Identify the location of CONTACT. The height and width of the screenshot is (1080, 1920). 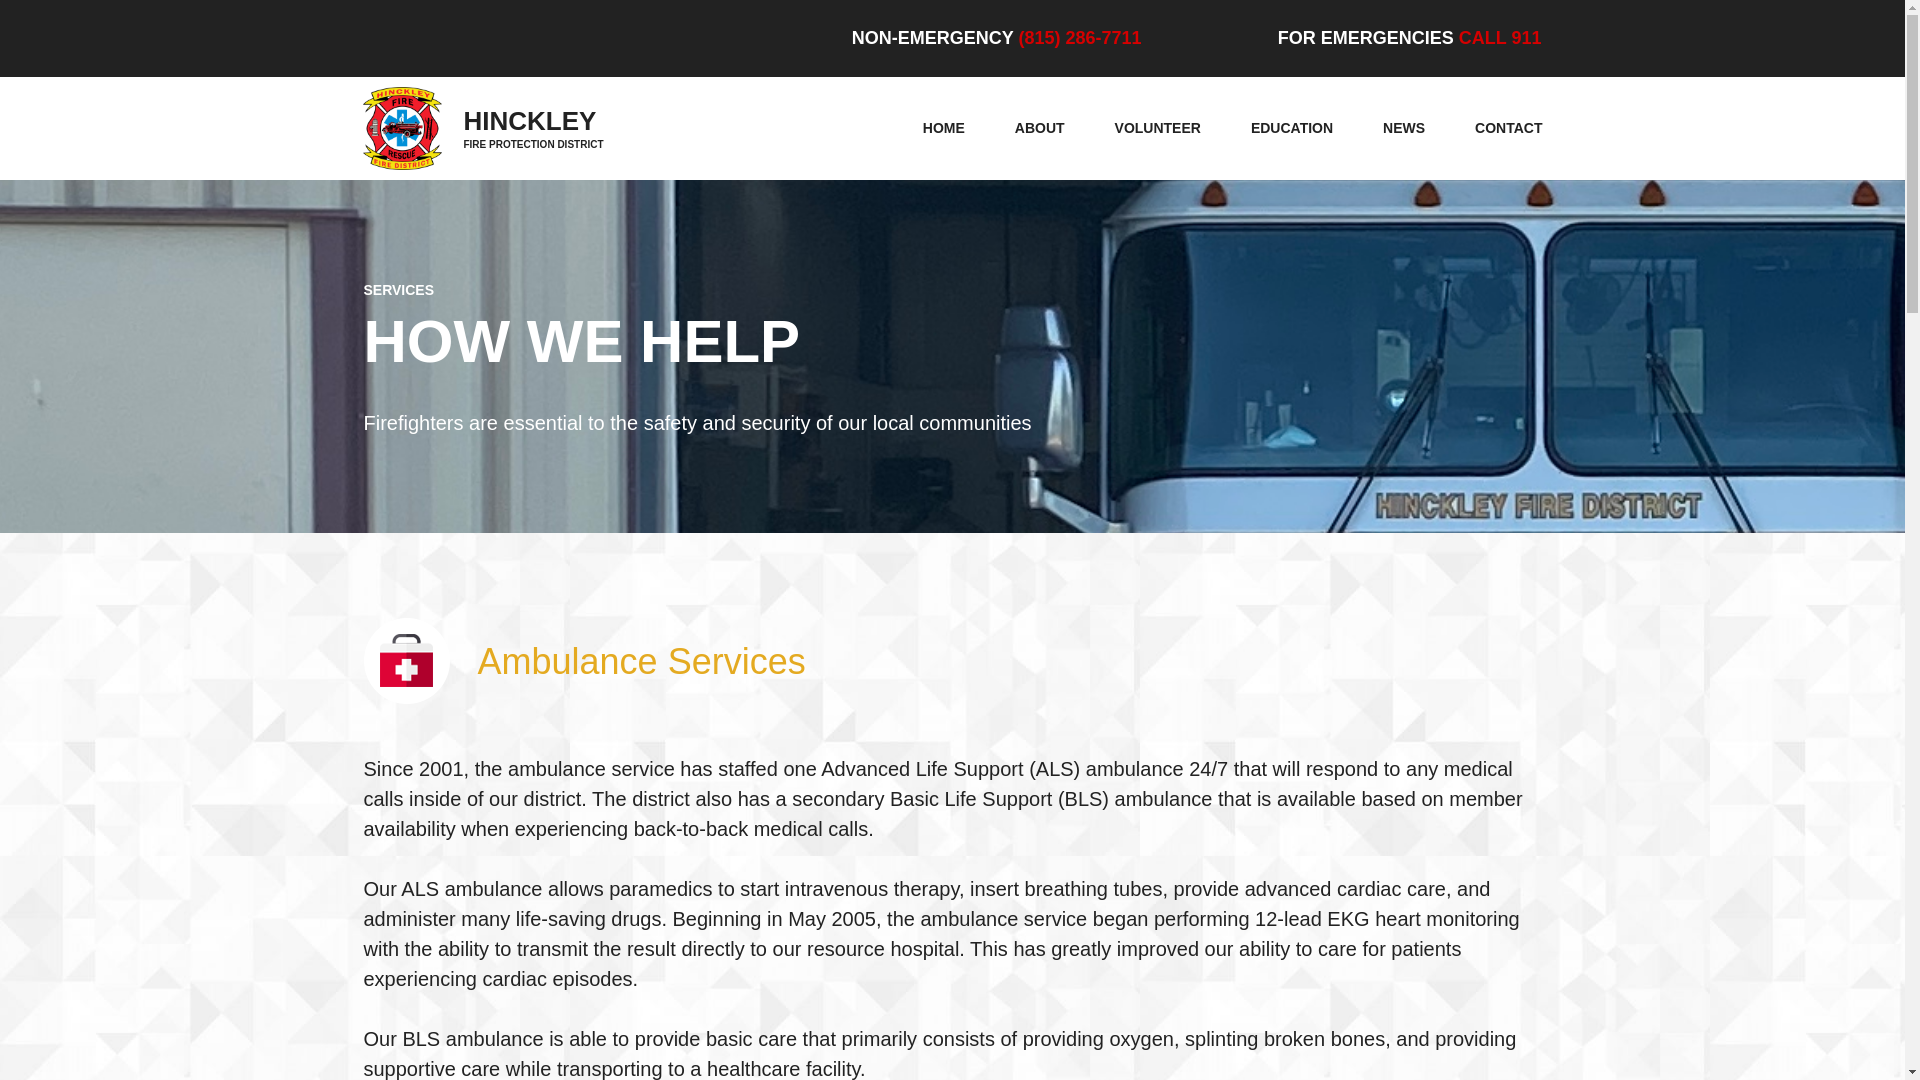
(1508, 128).